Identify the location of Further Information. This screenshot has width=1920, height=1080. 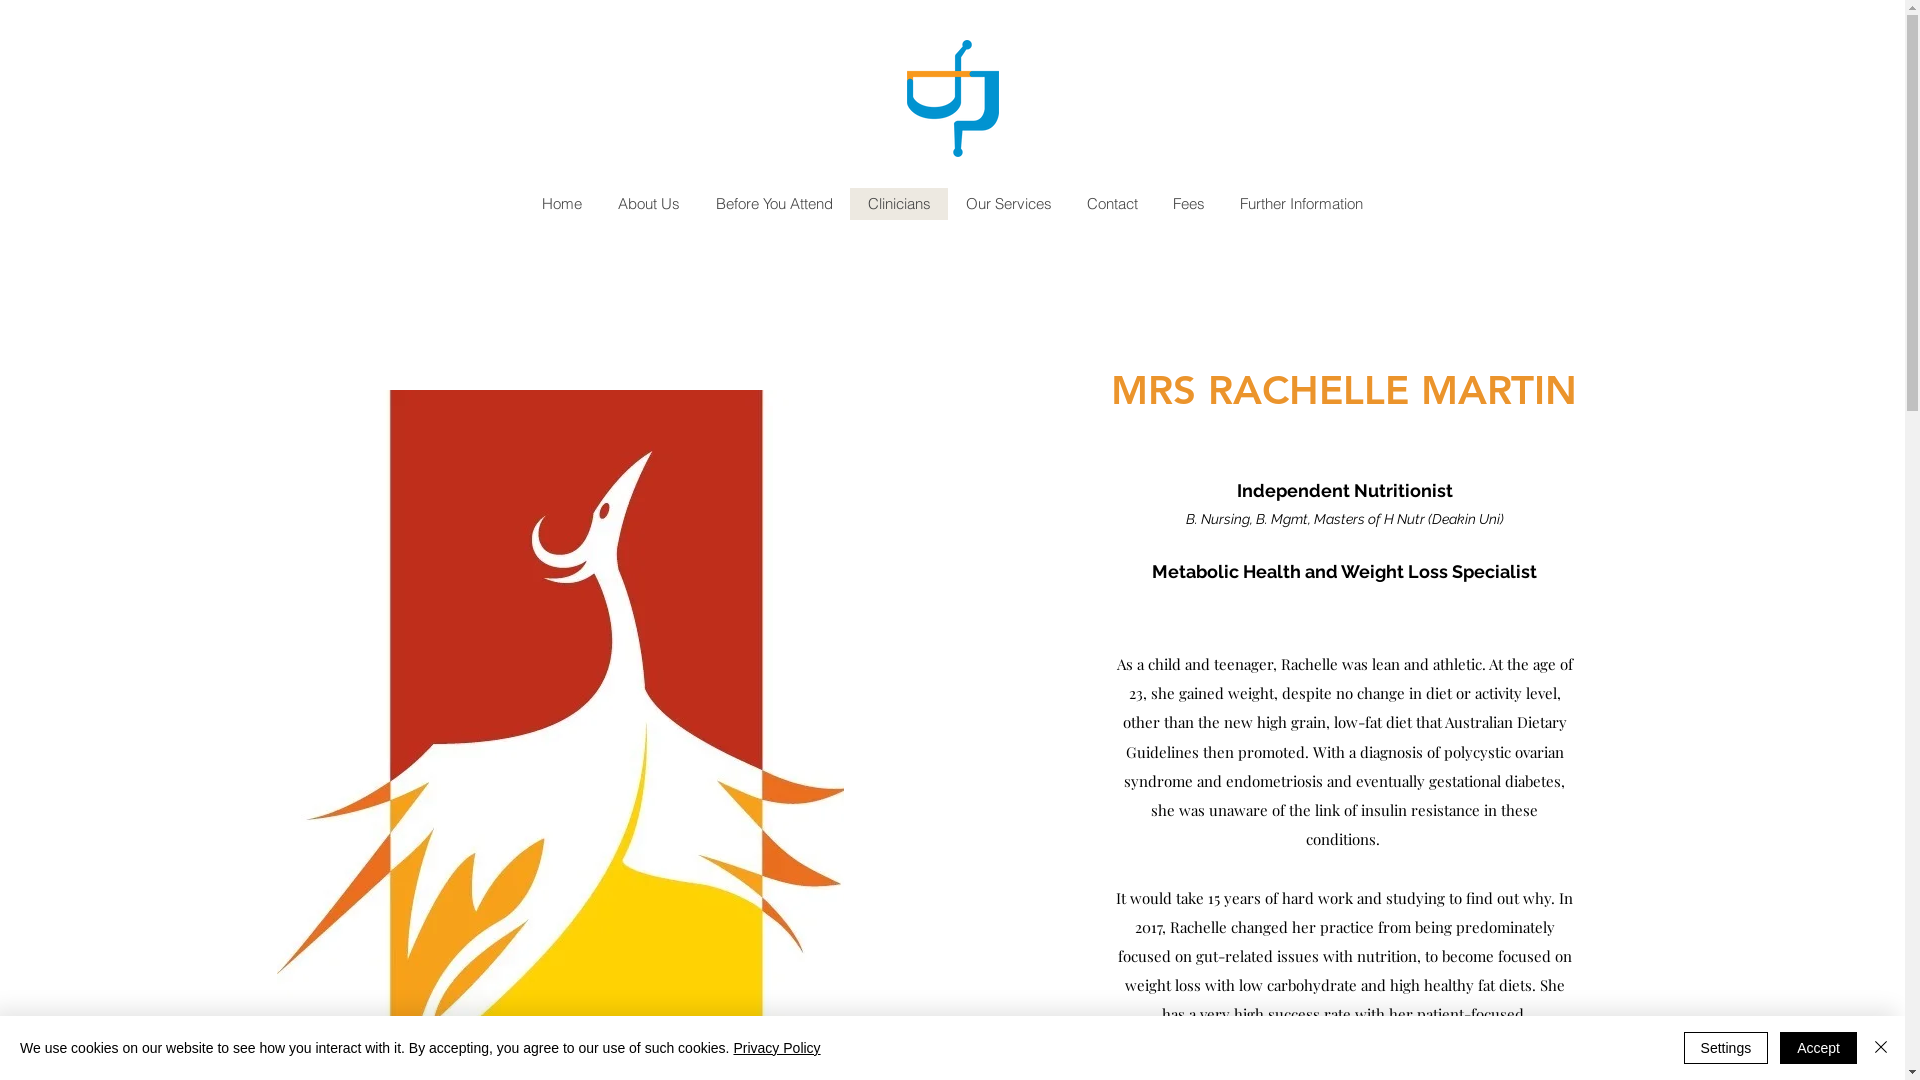
(1301, 204).